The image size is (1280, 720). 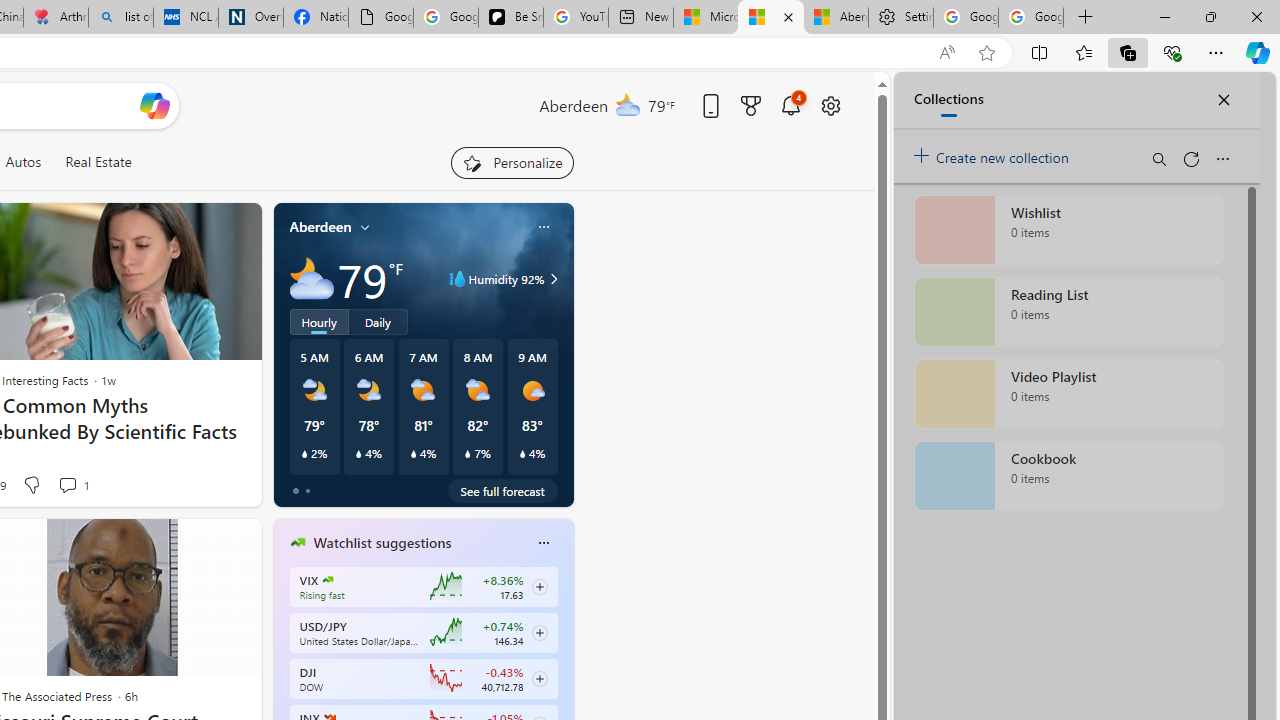 What do you see at coordinates (328, 580) in the screenshot?
I see `CBOE Market Volatility Index` at bounding box center [328, 580].